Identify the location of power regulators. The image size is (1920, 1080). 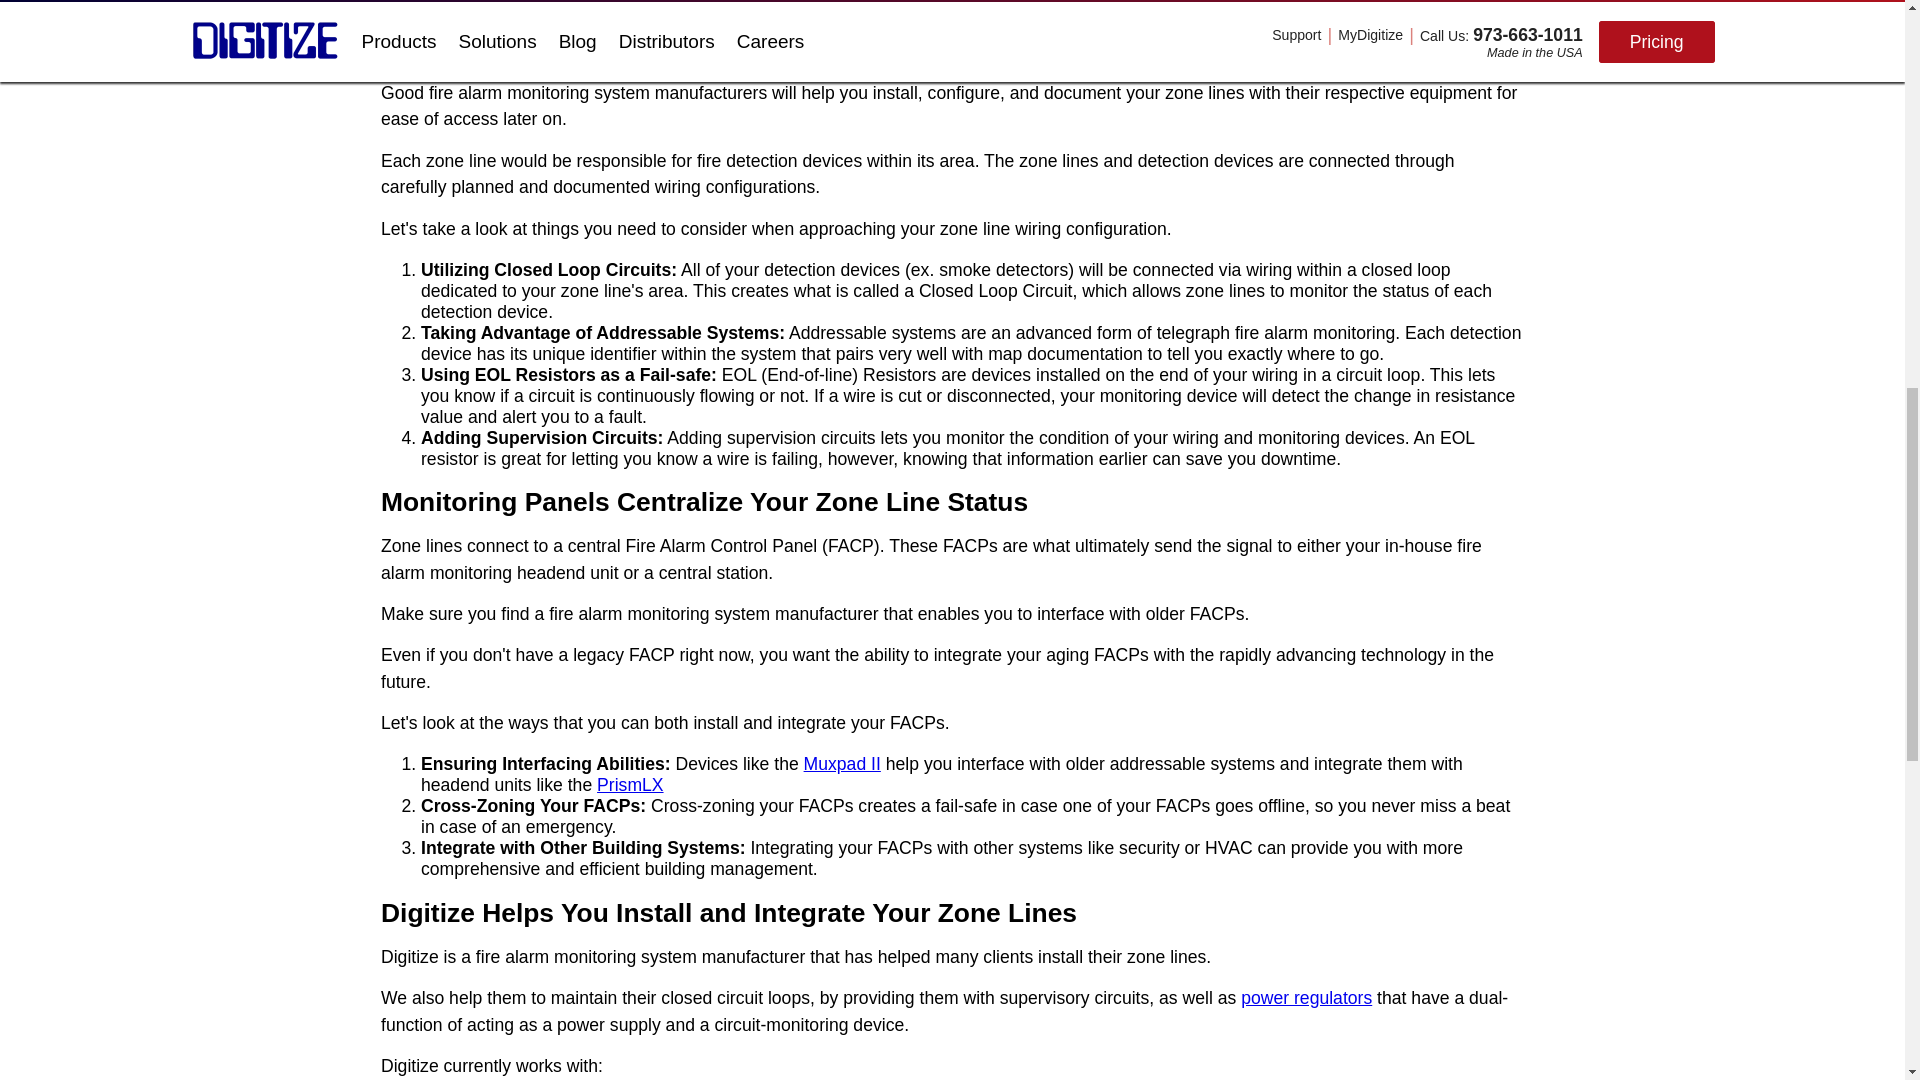
(1306, 998).